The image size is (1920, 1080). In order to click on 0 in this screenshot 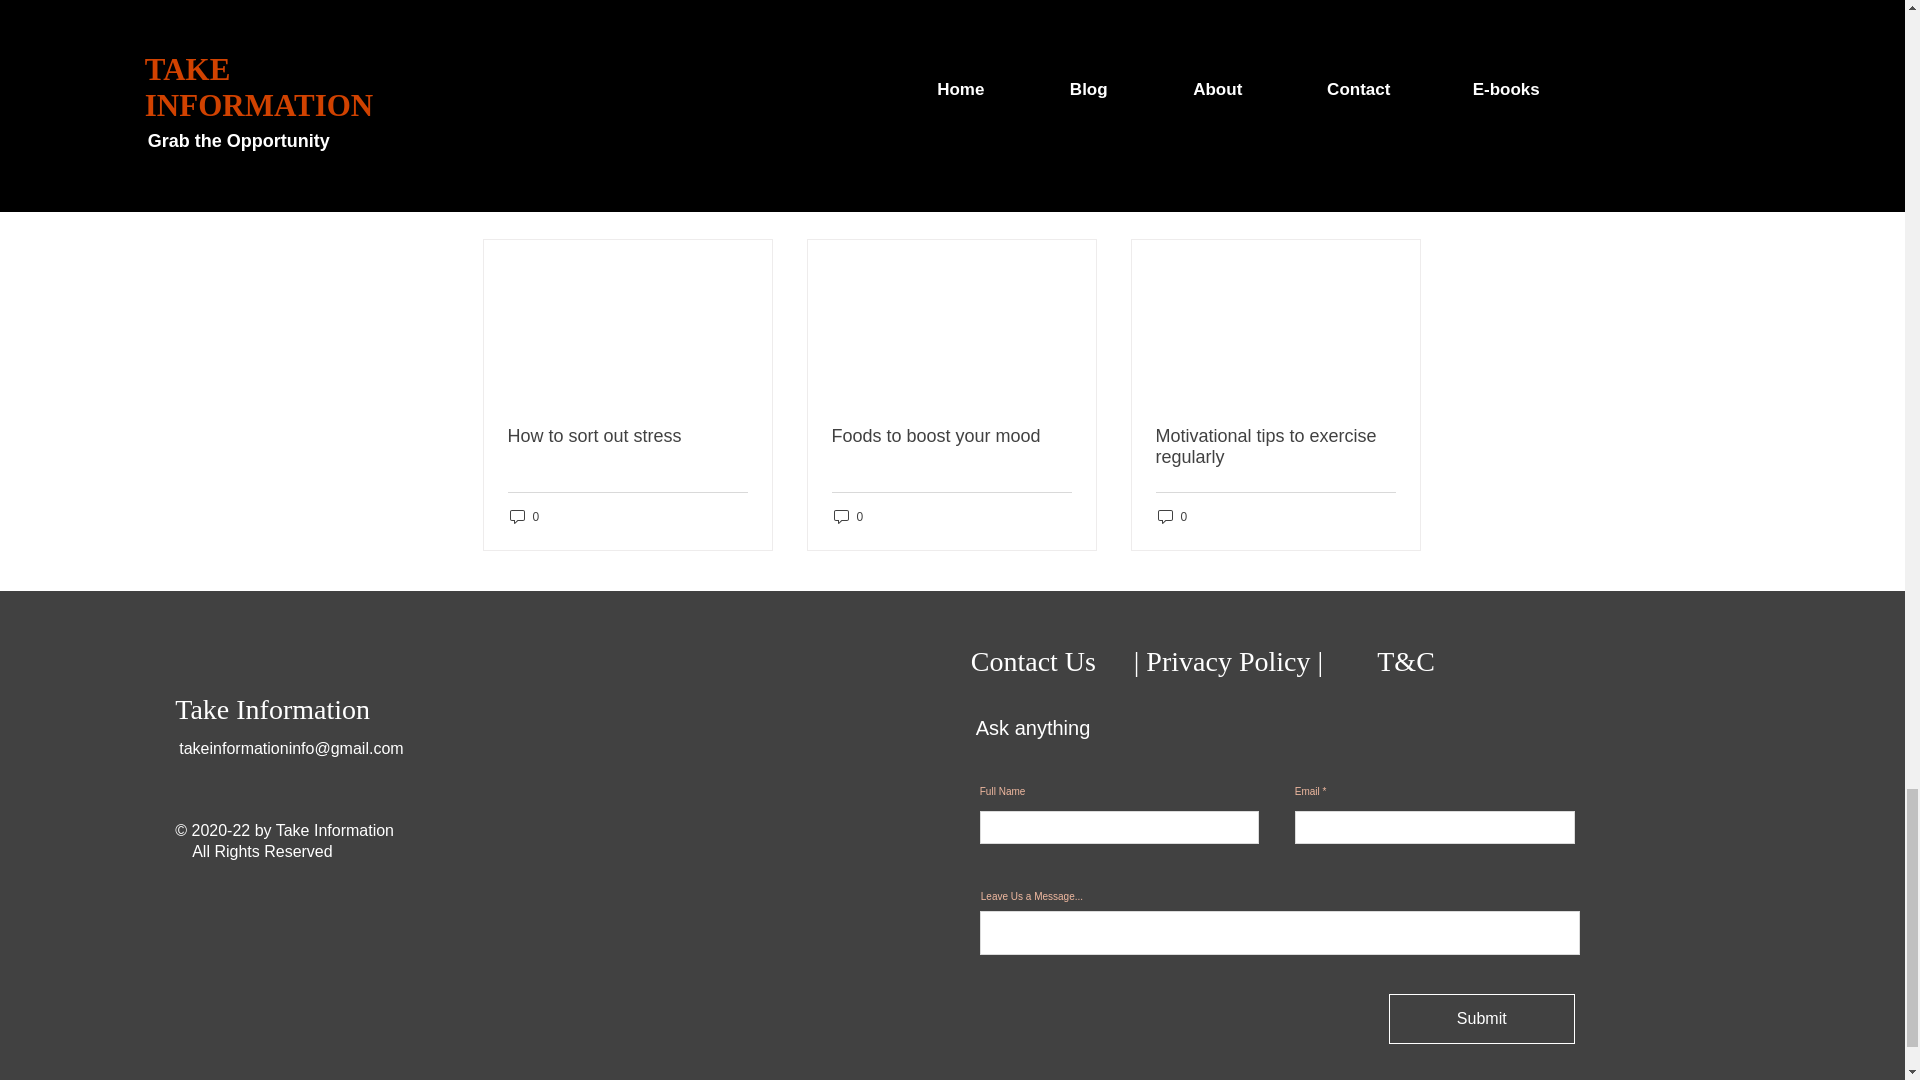, I will do `click(524, 516)`.